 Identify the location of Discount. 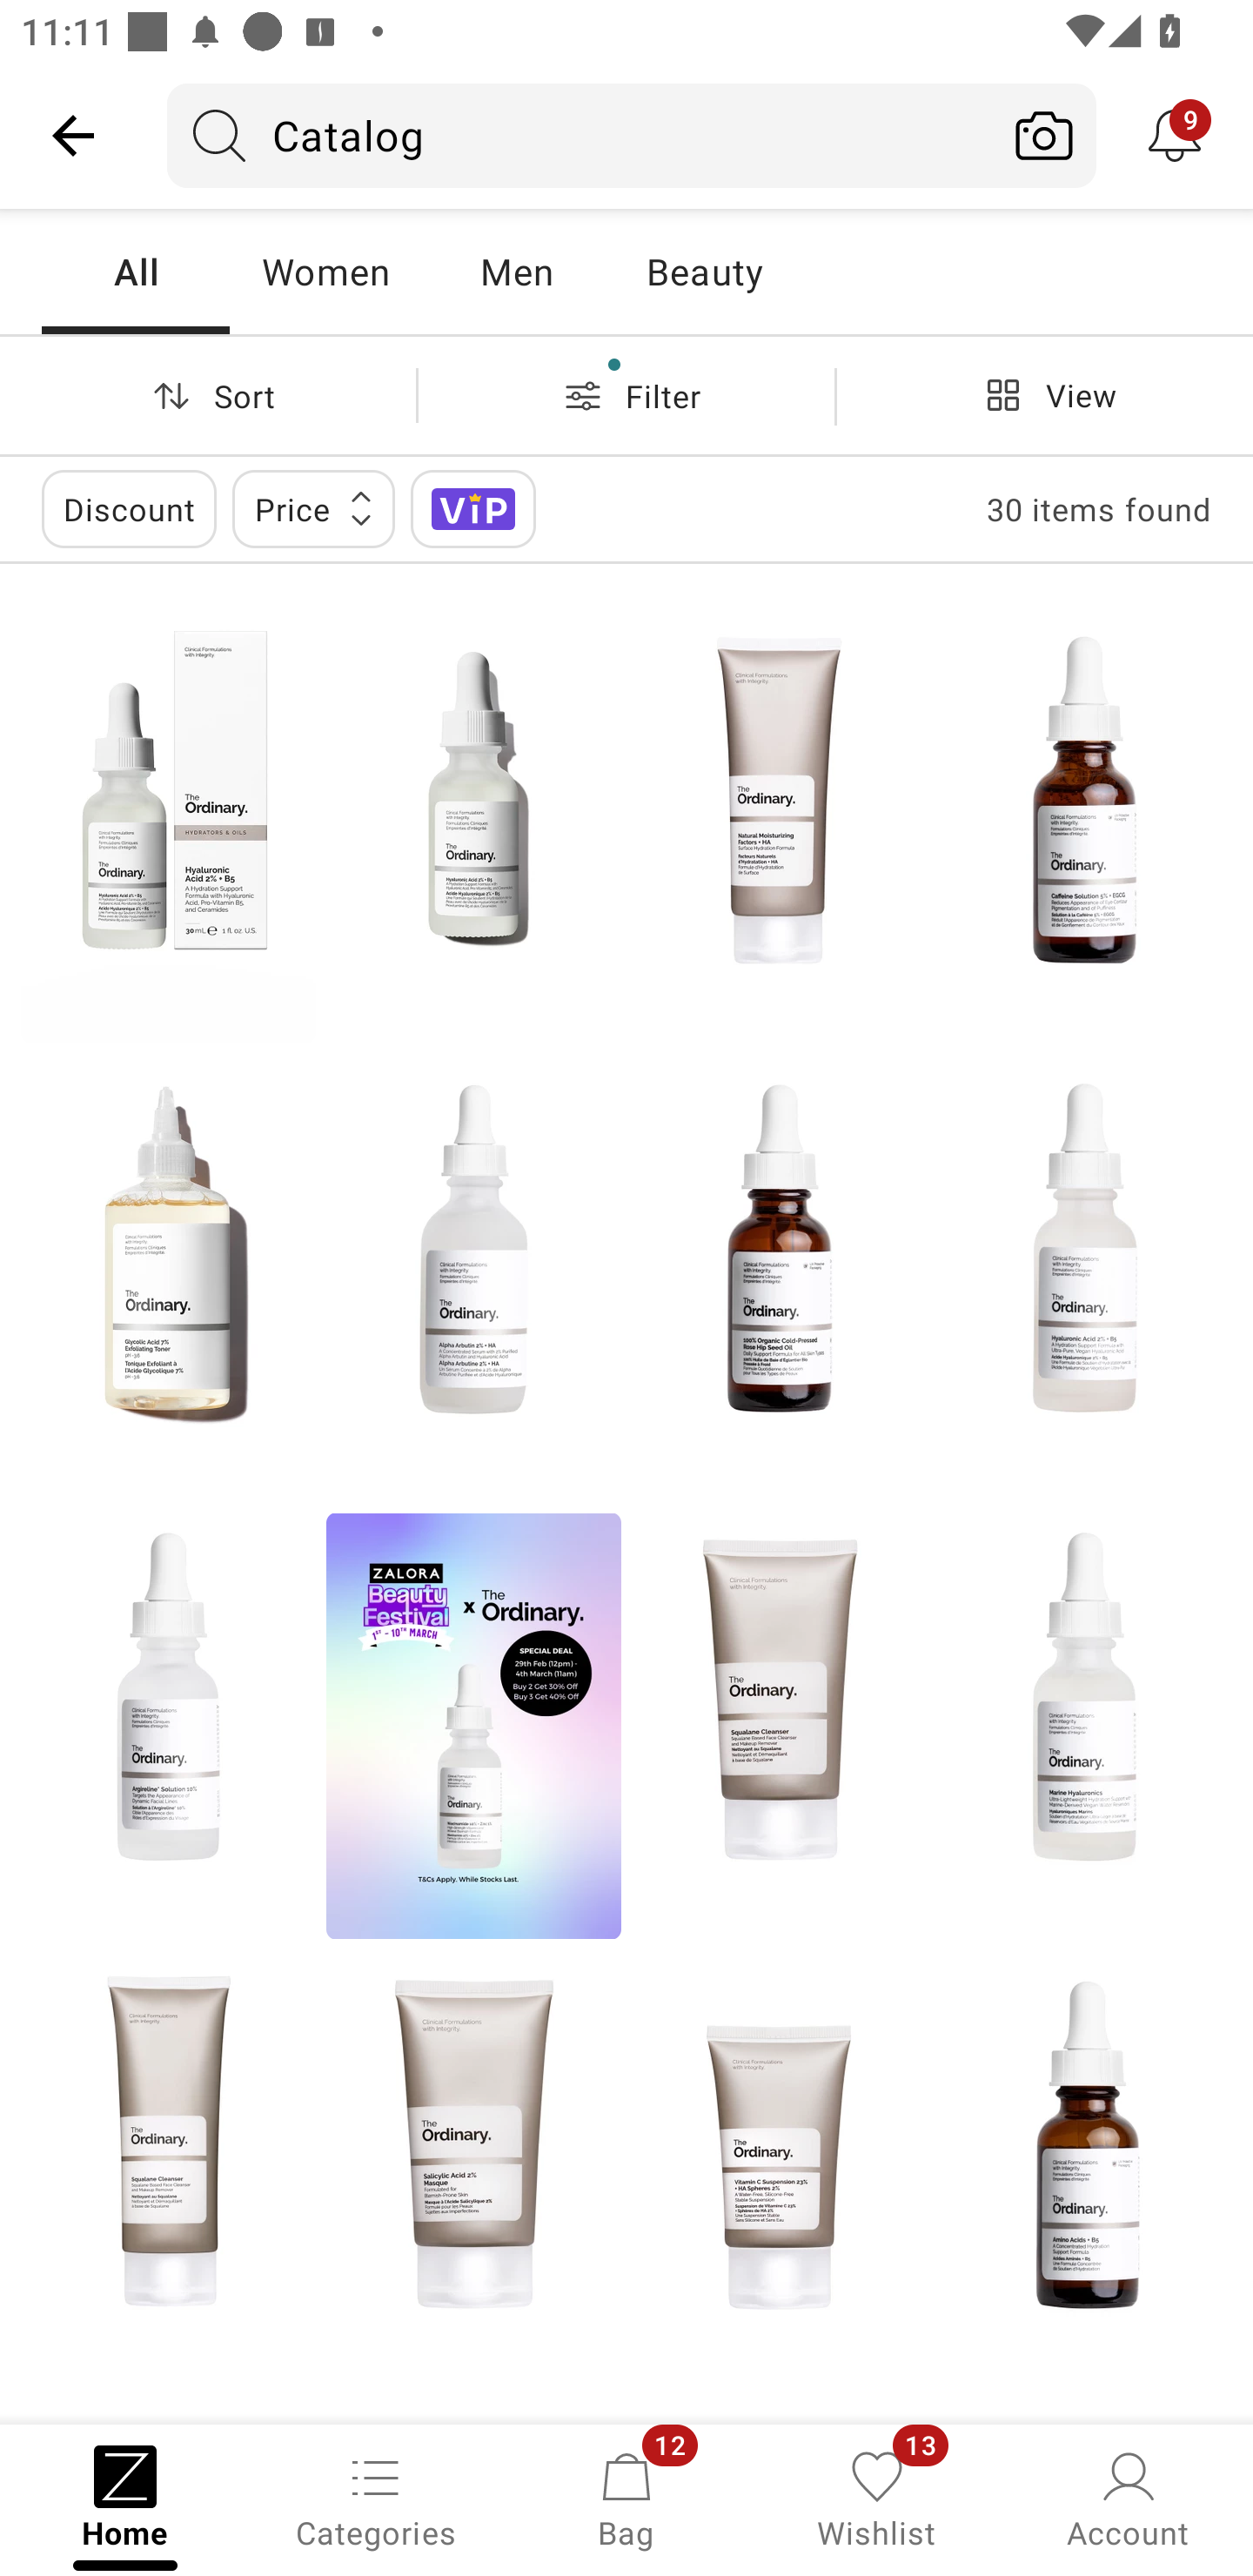
(129, 508).